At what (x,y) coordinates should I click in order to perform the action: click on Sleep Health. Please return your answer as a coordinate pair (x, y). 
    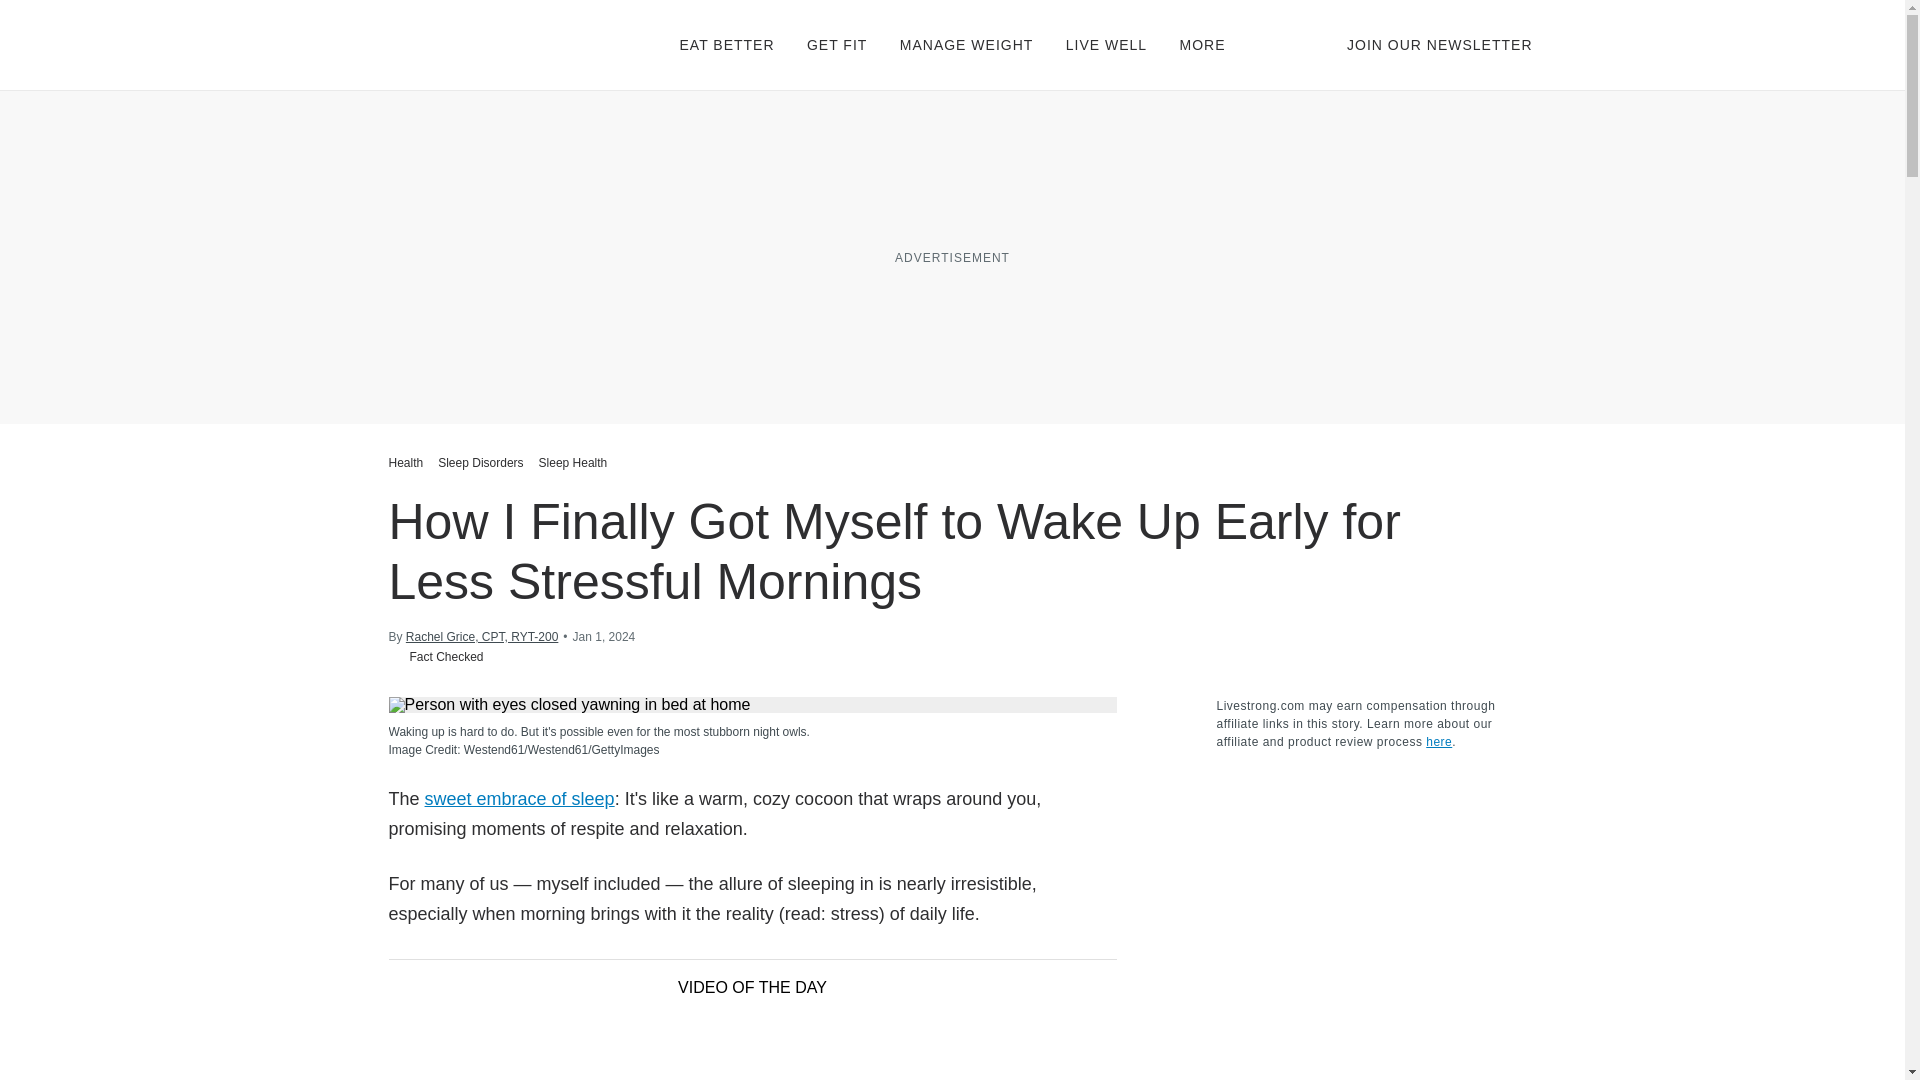
    Looking at the image, I should click on (572, 462).